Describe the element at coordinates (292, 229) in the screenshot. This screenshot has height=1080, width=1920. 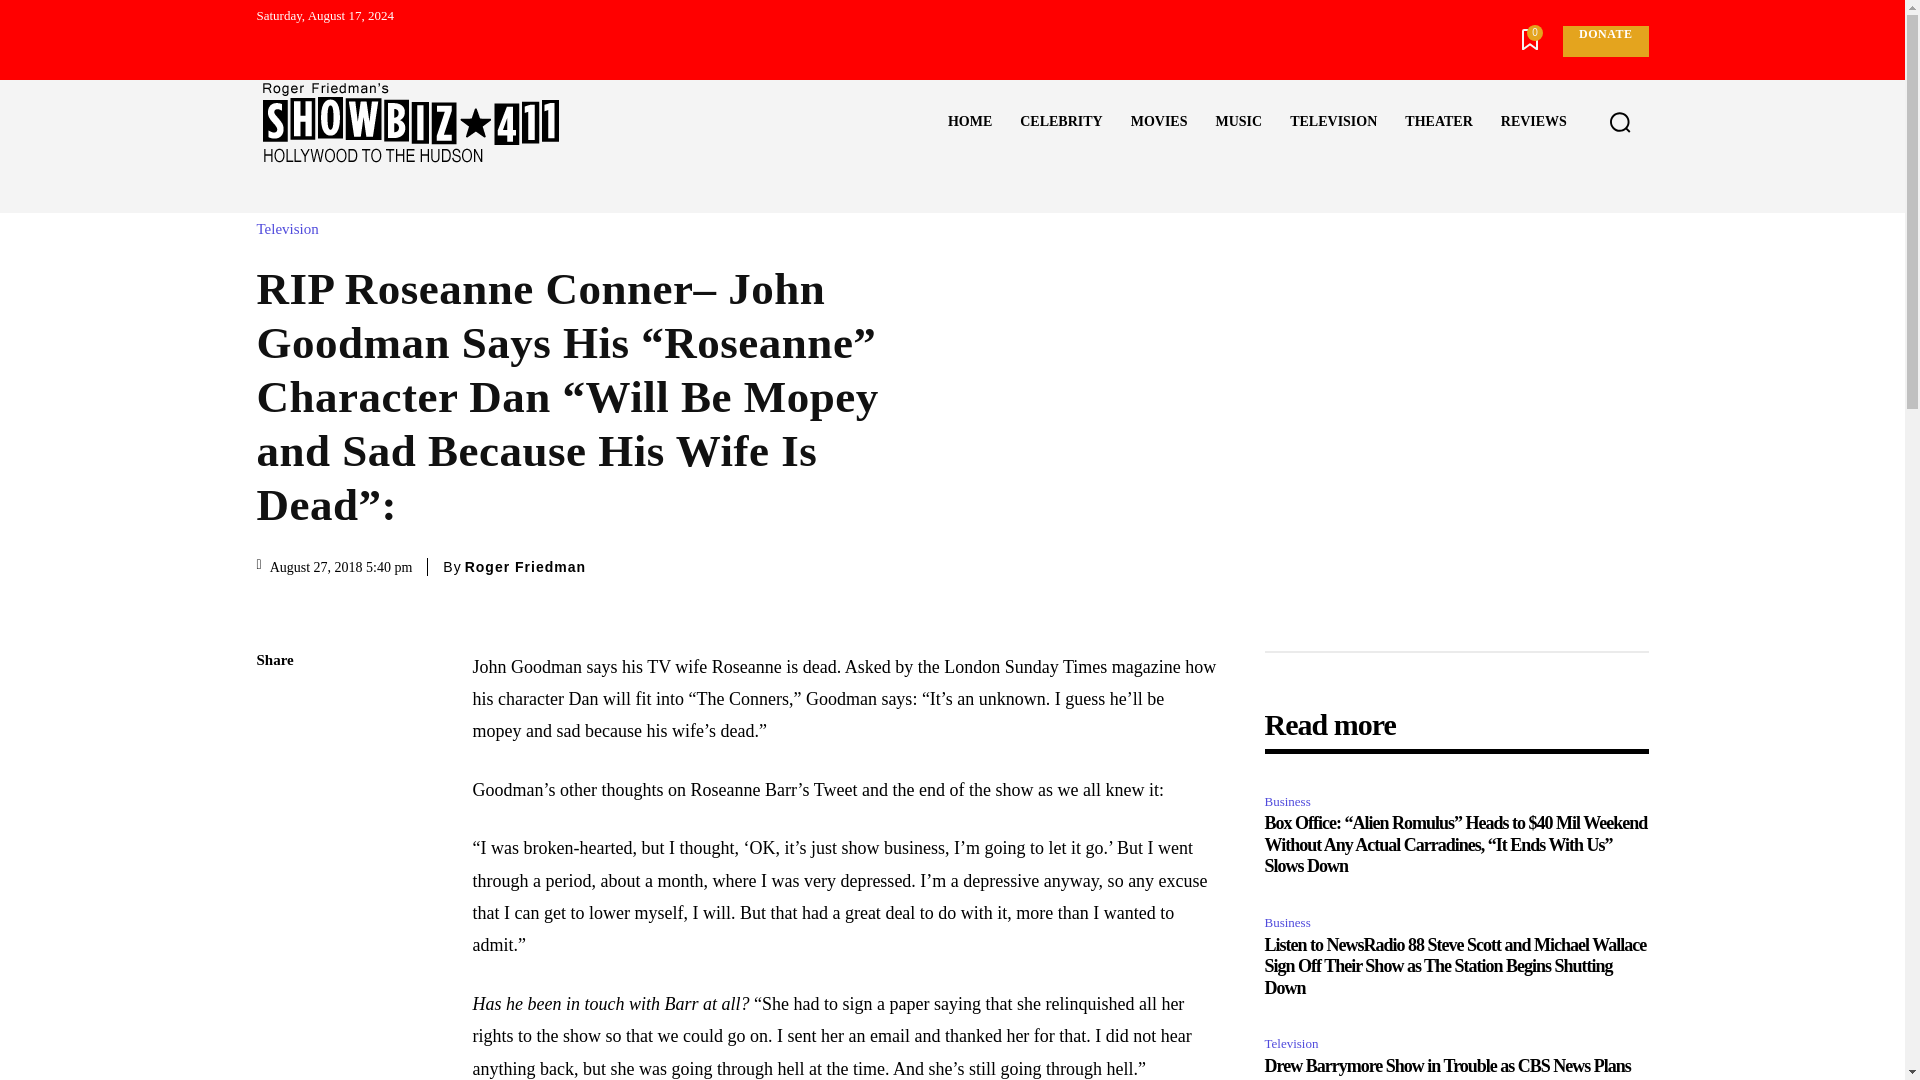
I see `Television` at that location.